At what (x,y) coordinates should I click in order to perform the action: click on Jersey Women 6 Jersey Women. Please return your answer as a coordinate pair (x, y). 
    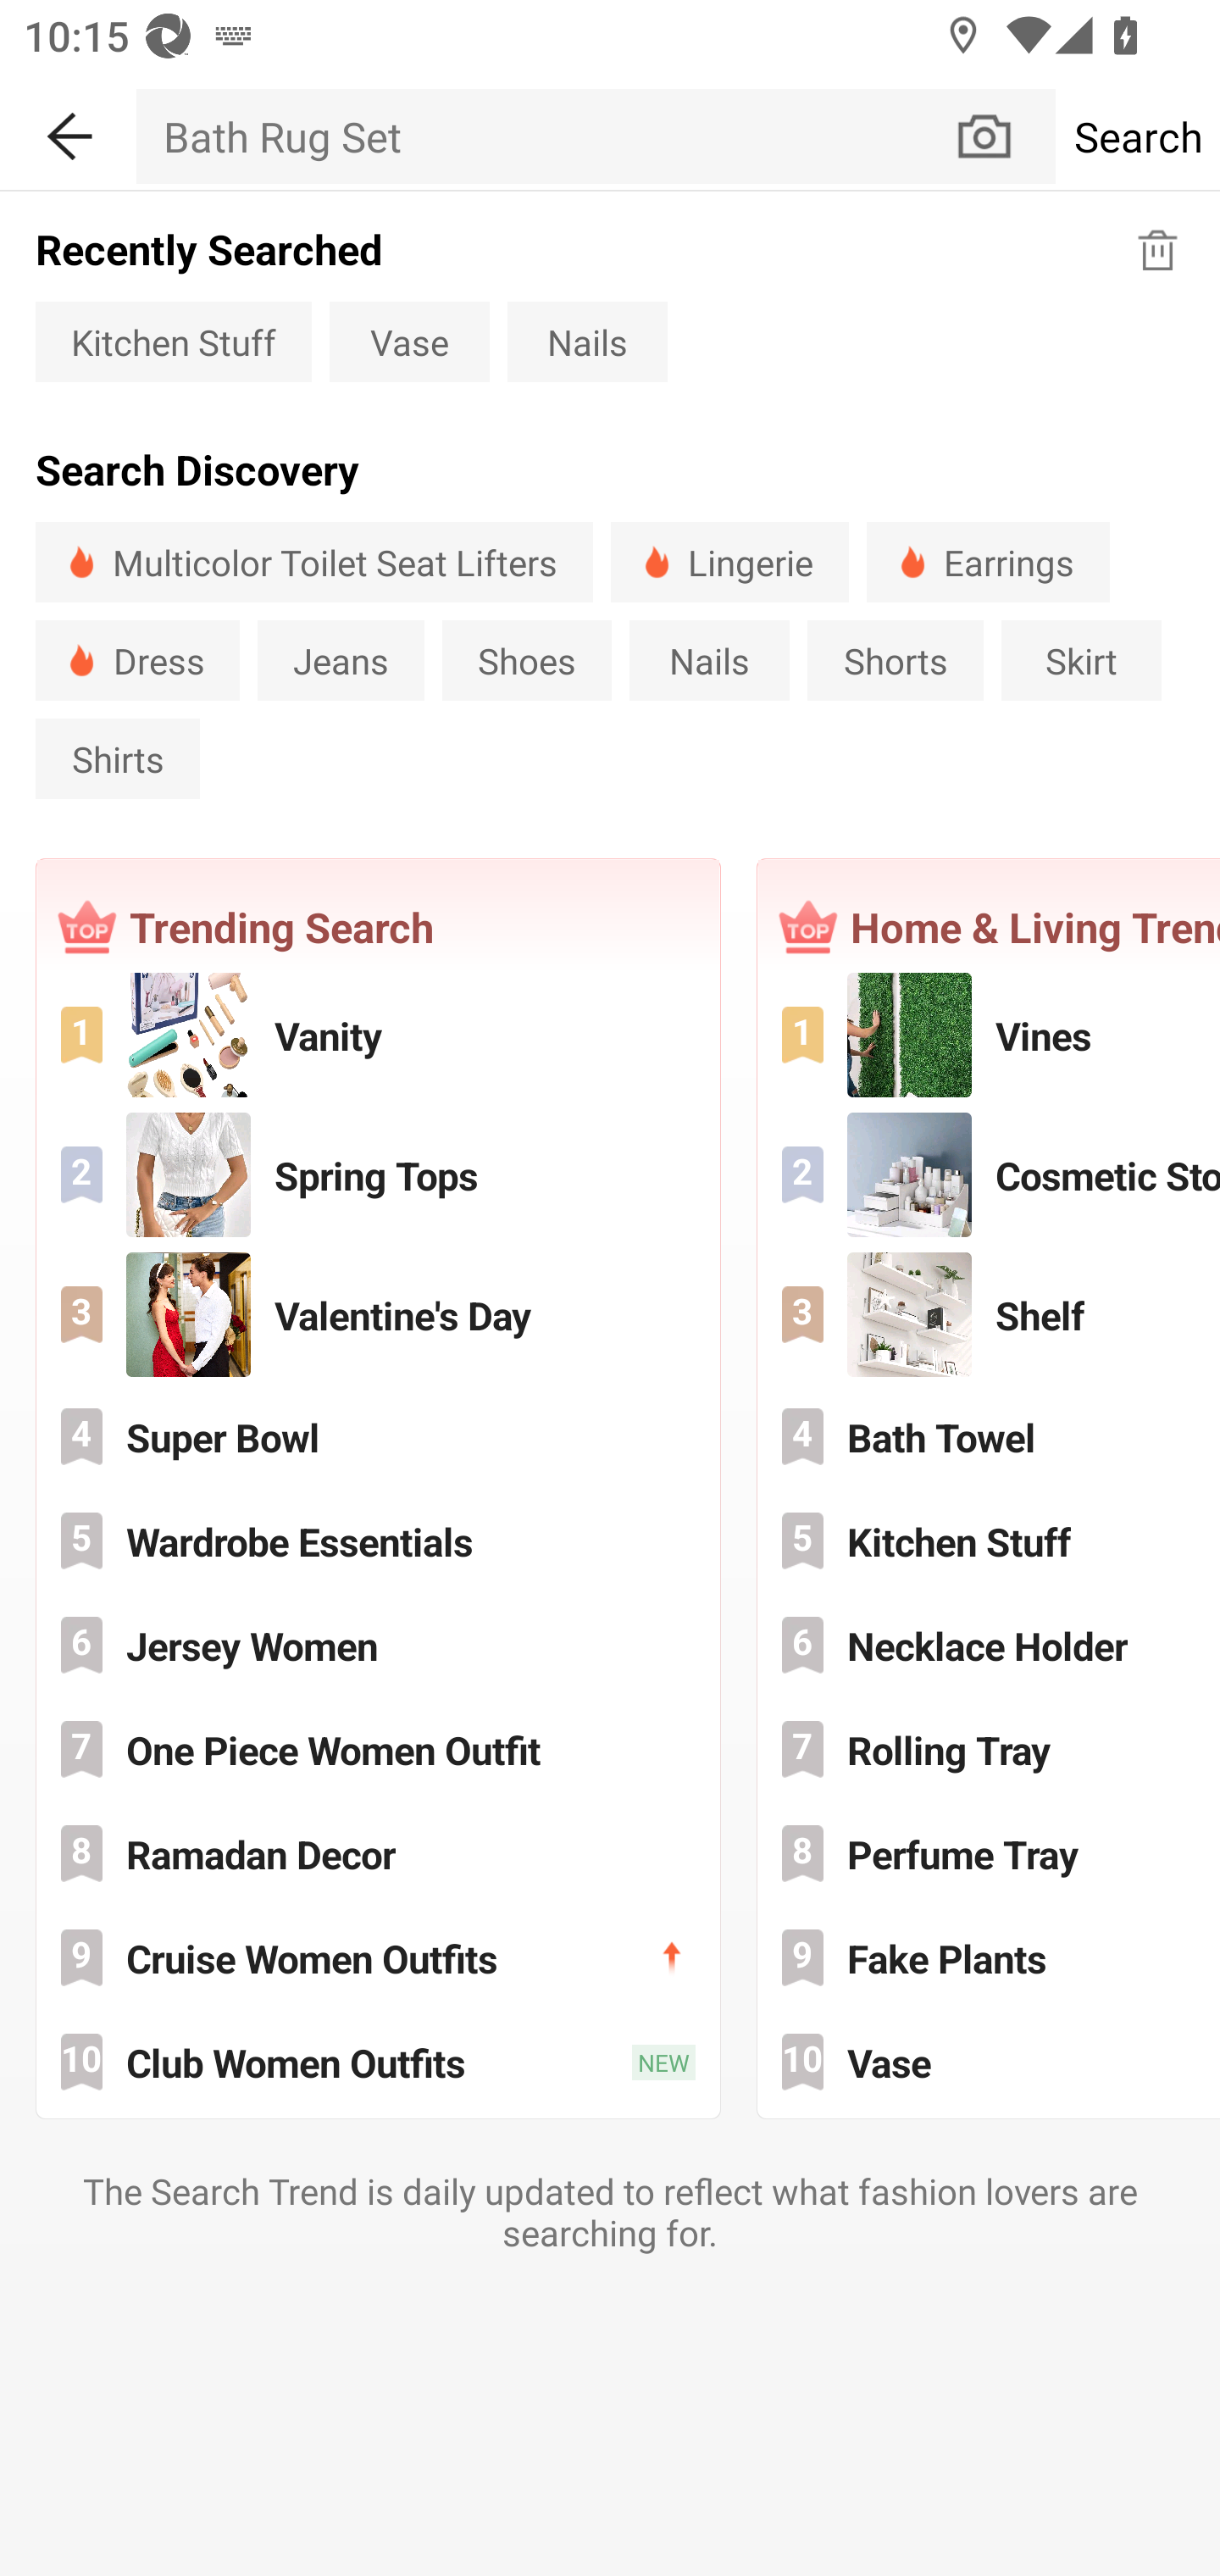
    Looking at the image, I should click on (378, 1644).